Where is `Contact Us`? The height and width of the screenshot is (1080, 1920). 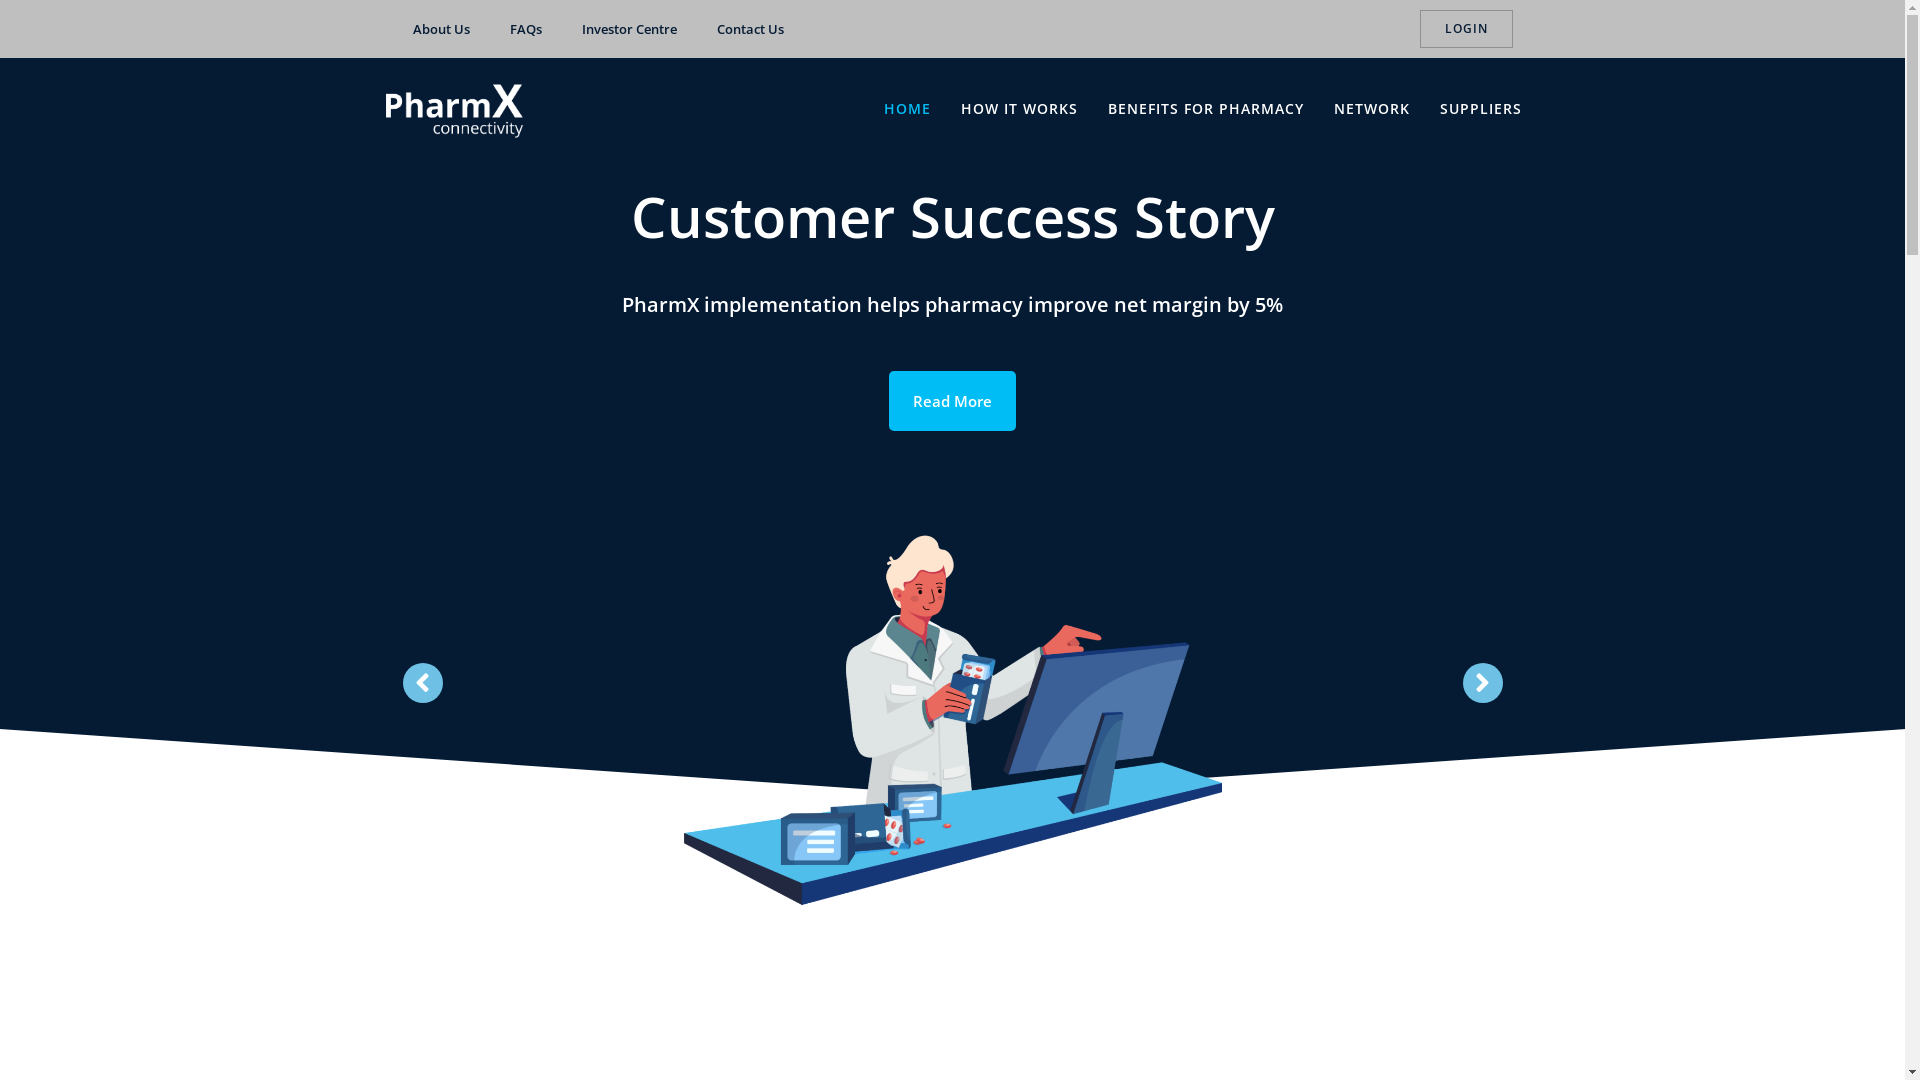 Contact Us is located at coordinates (750, 29).